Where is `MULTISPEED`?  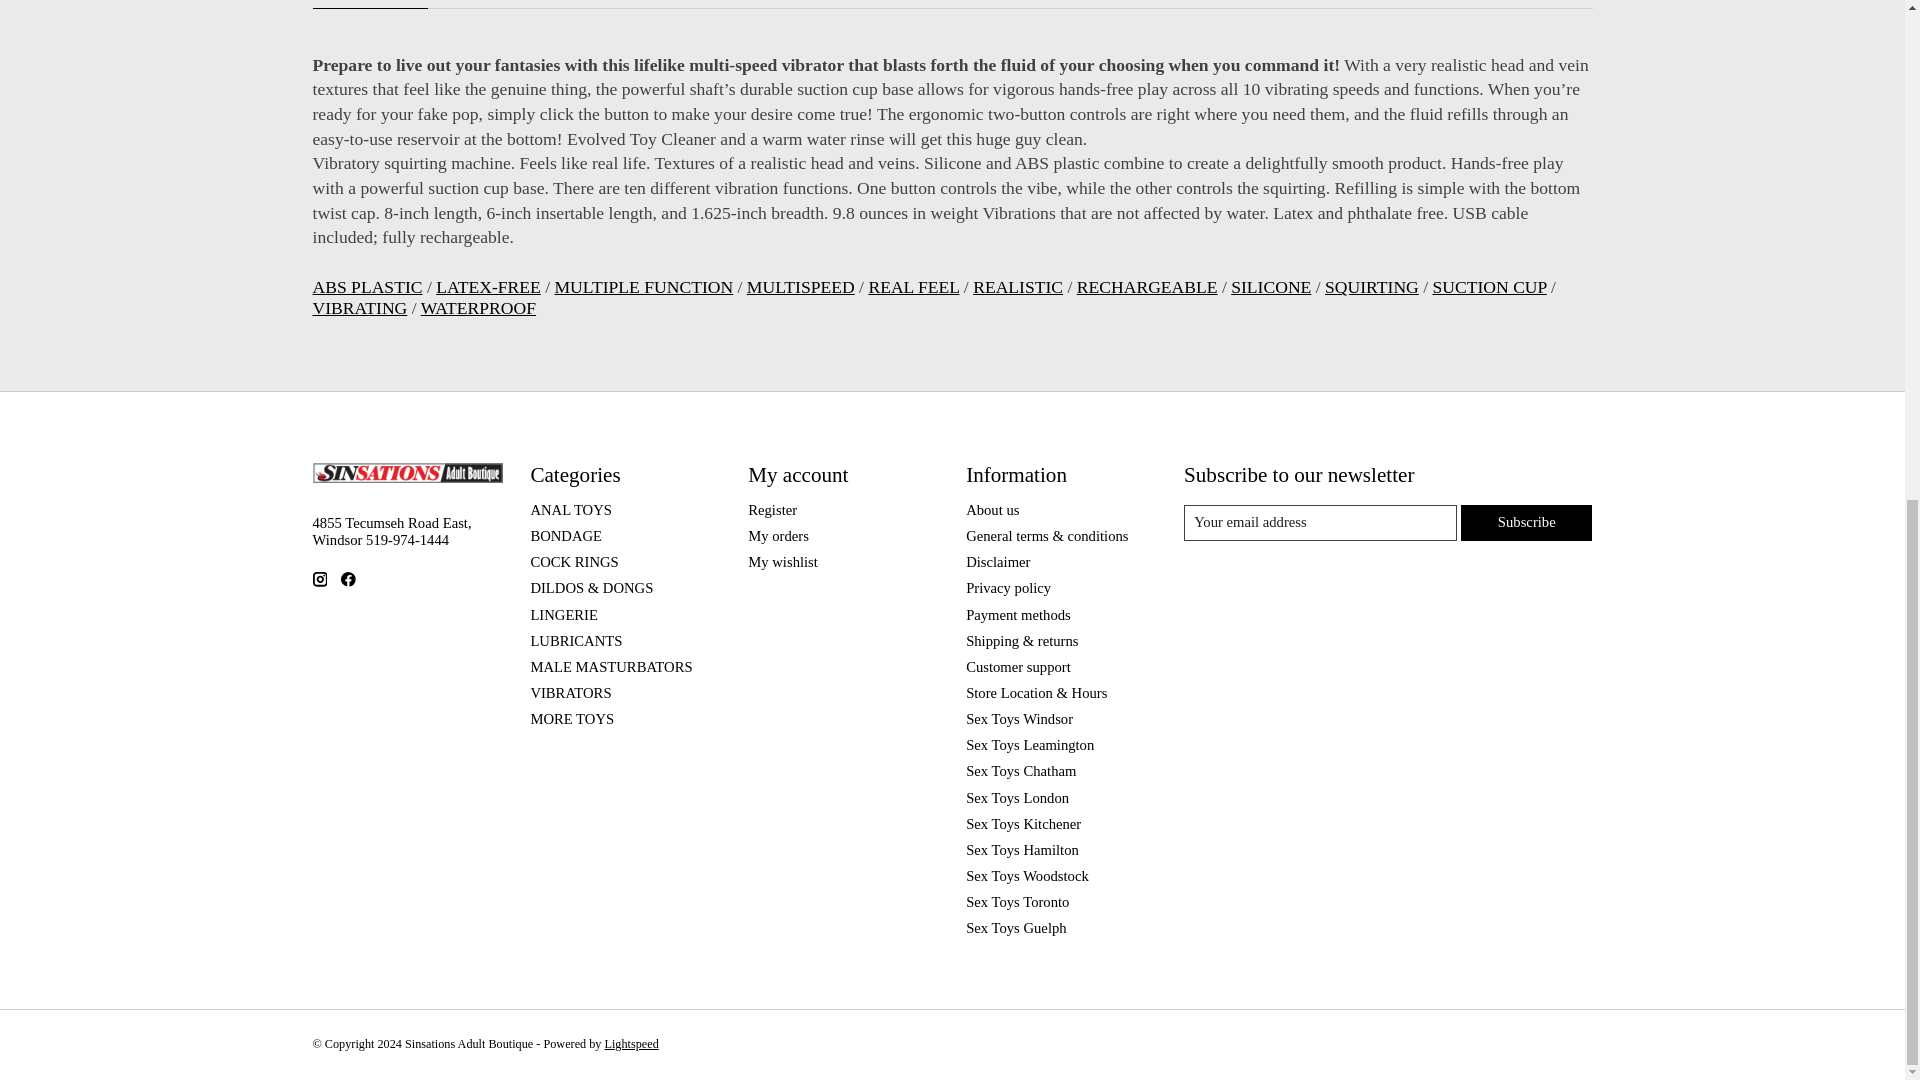
MULTISPEED is located at coordinates (800, 286).